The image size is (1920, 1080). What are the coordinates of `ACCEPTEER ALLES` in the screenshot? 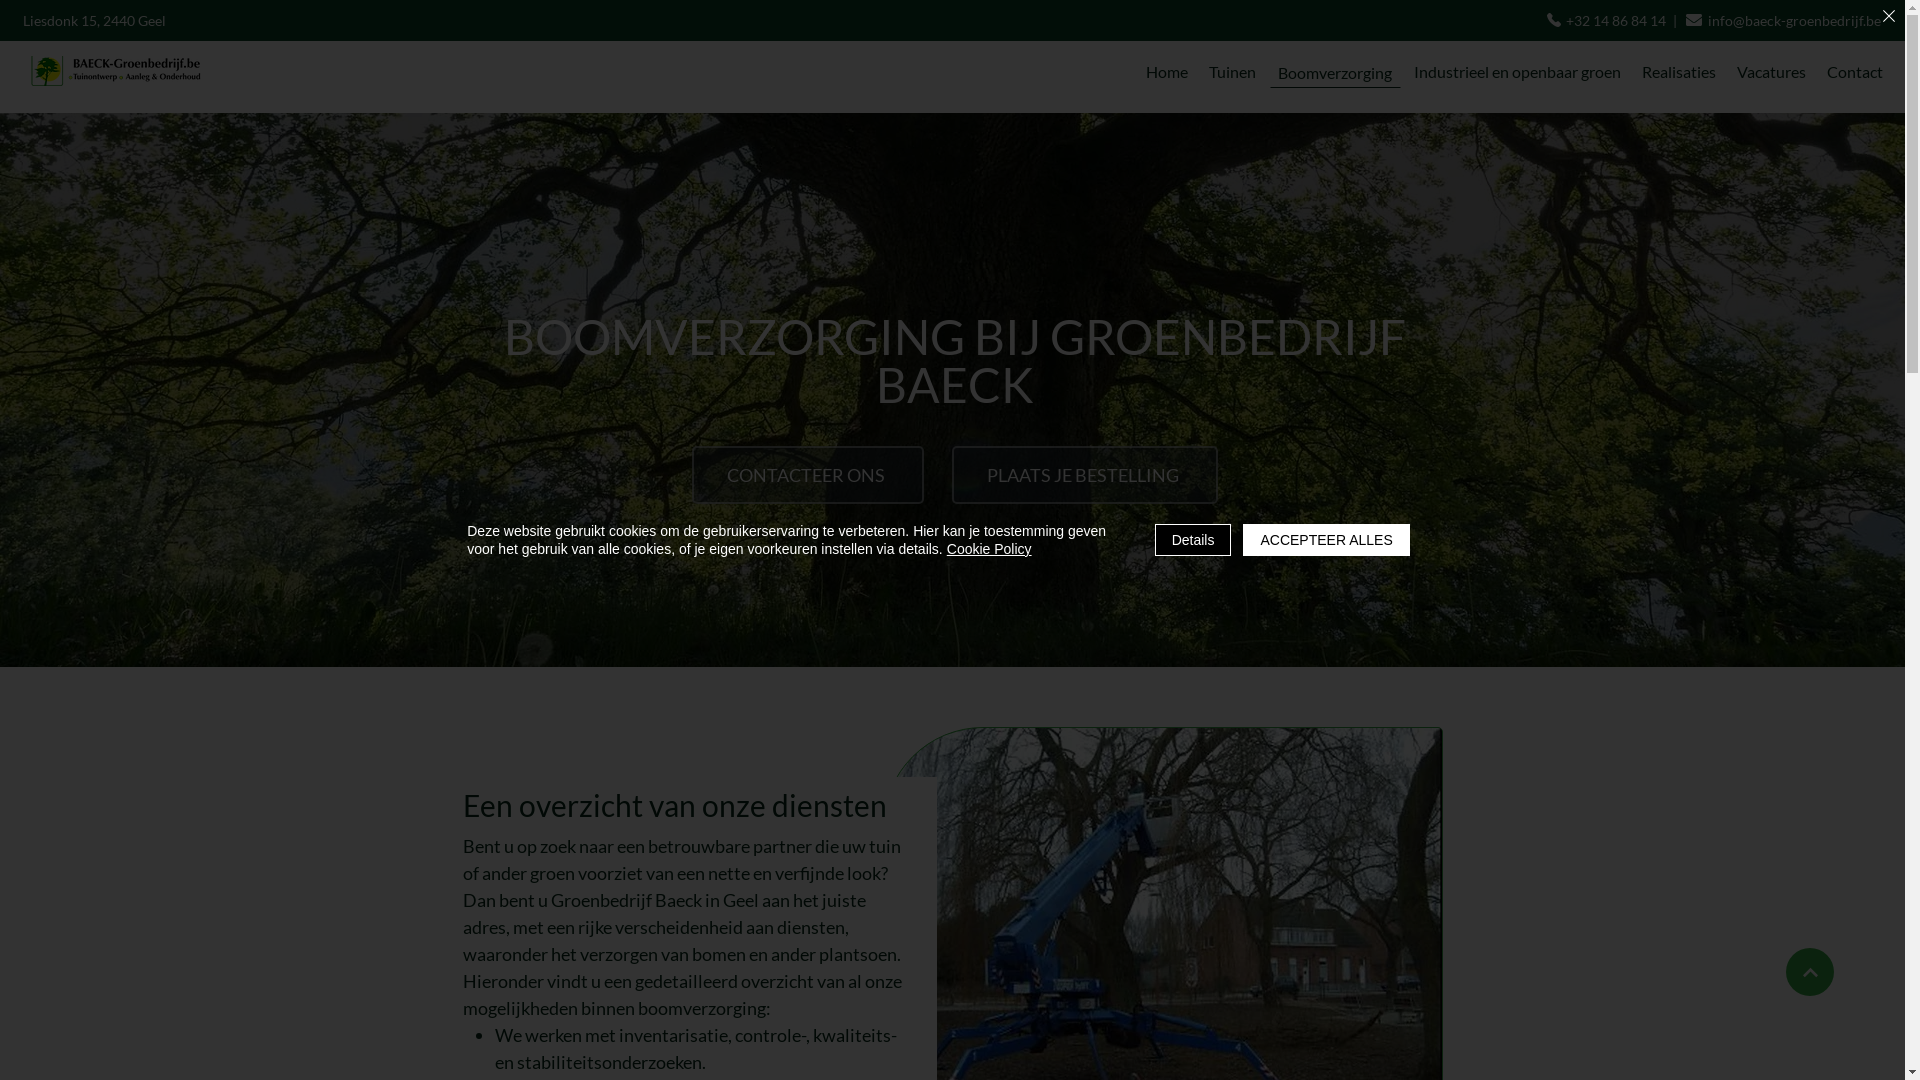 It's located at (1326, 540).